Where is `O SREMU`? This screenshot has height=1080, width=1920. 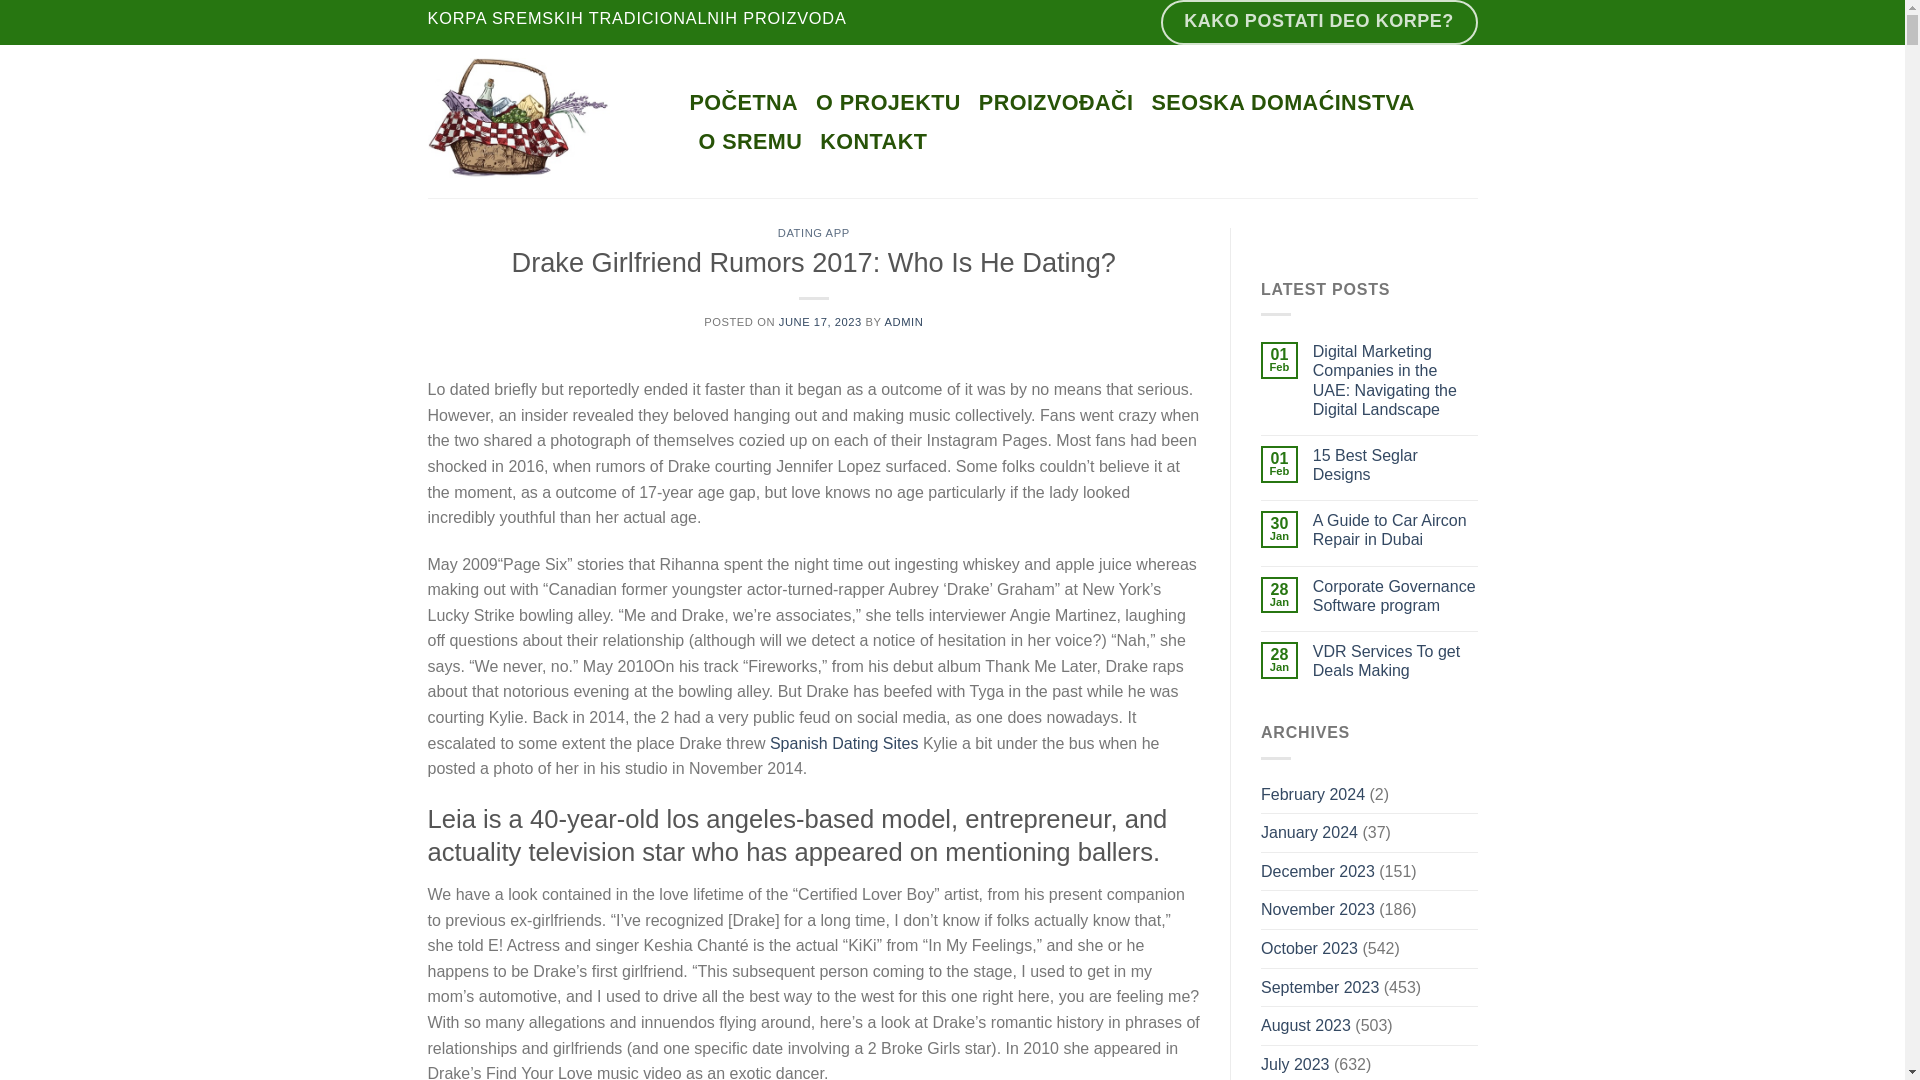 O SREMU is located at coordinates (750, 142).